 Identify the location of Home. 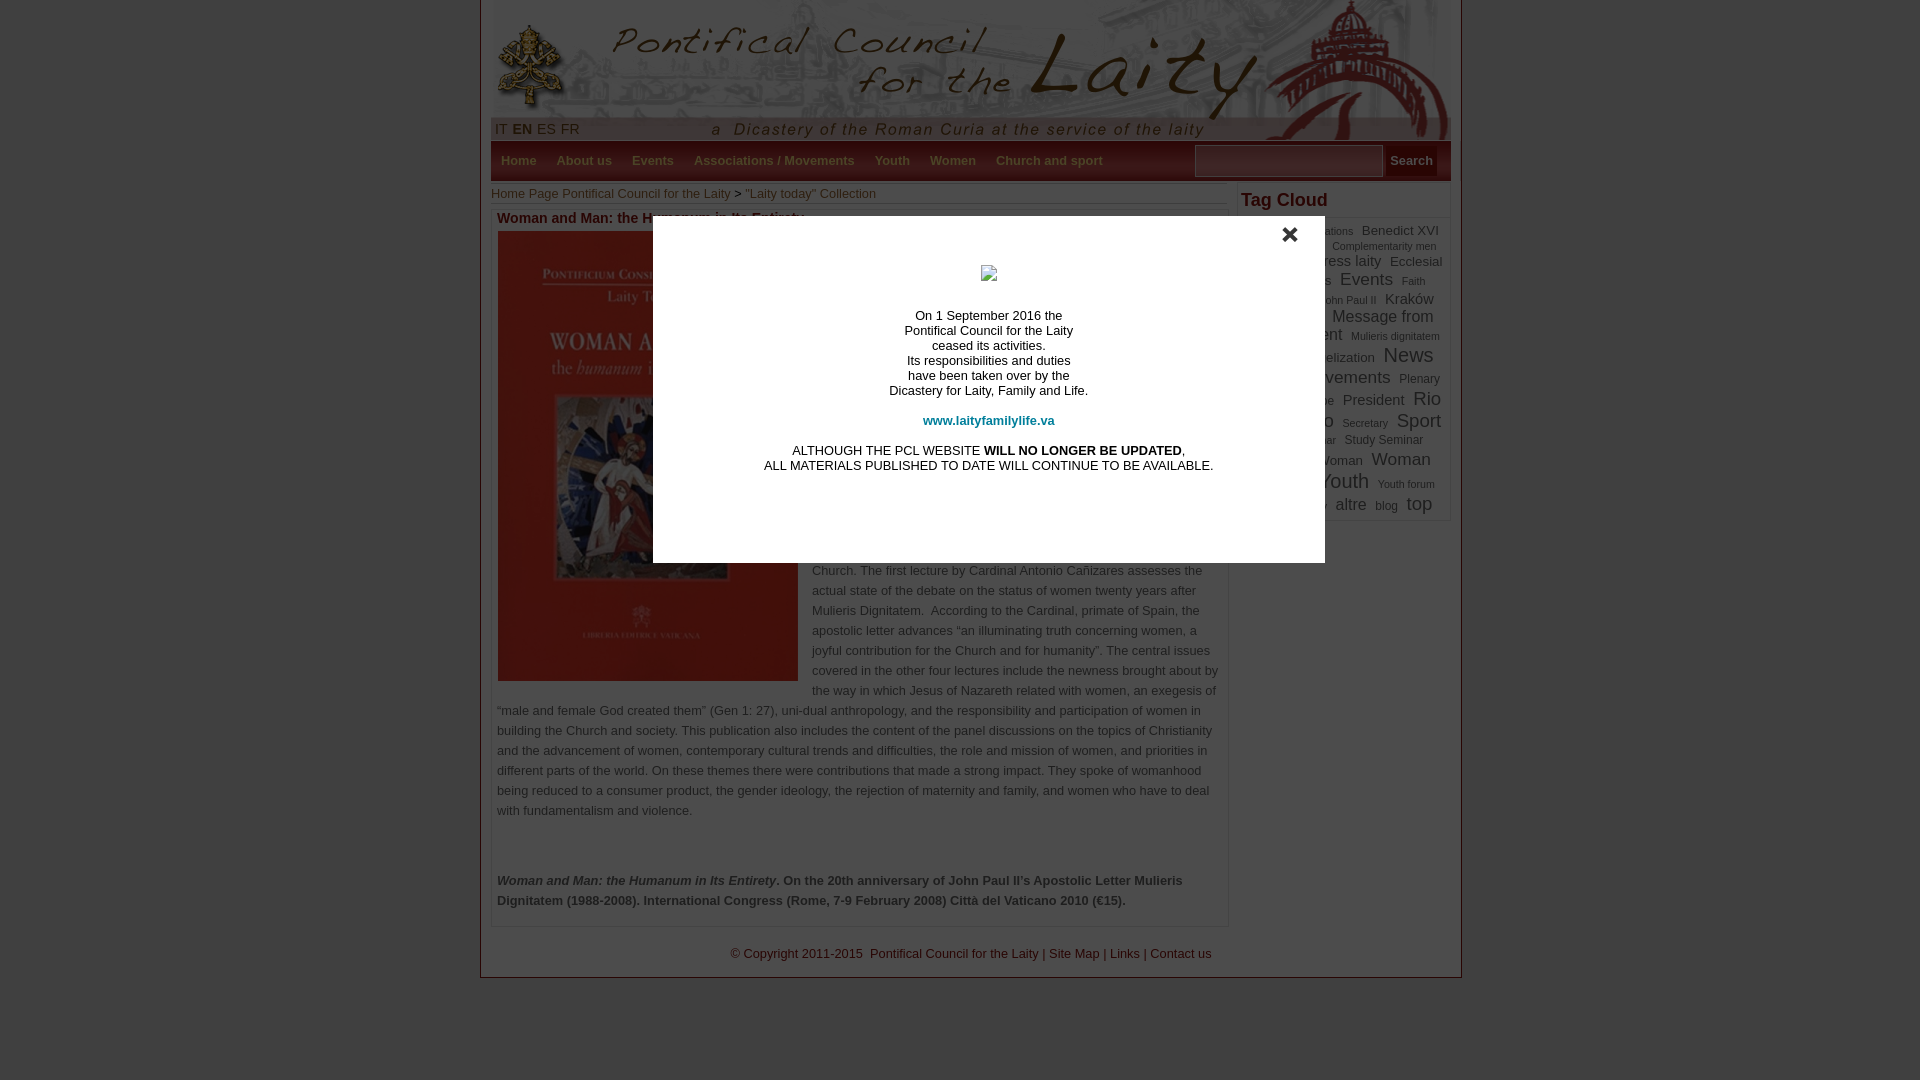
(519, 161).